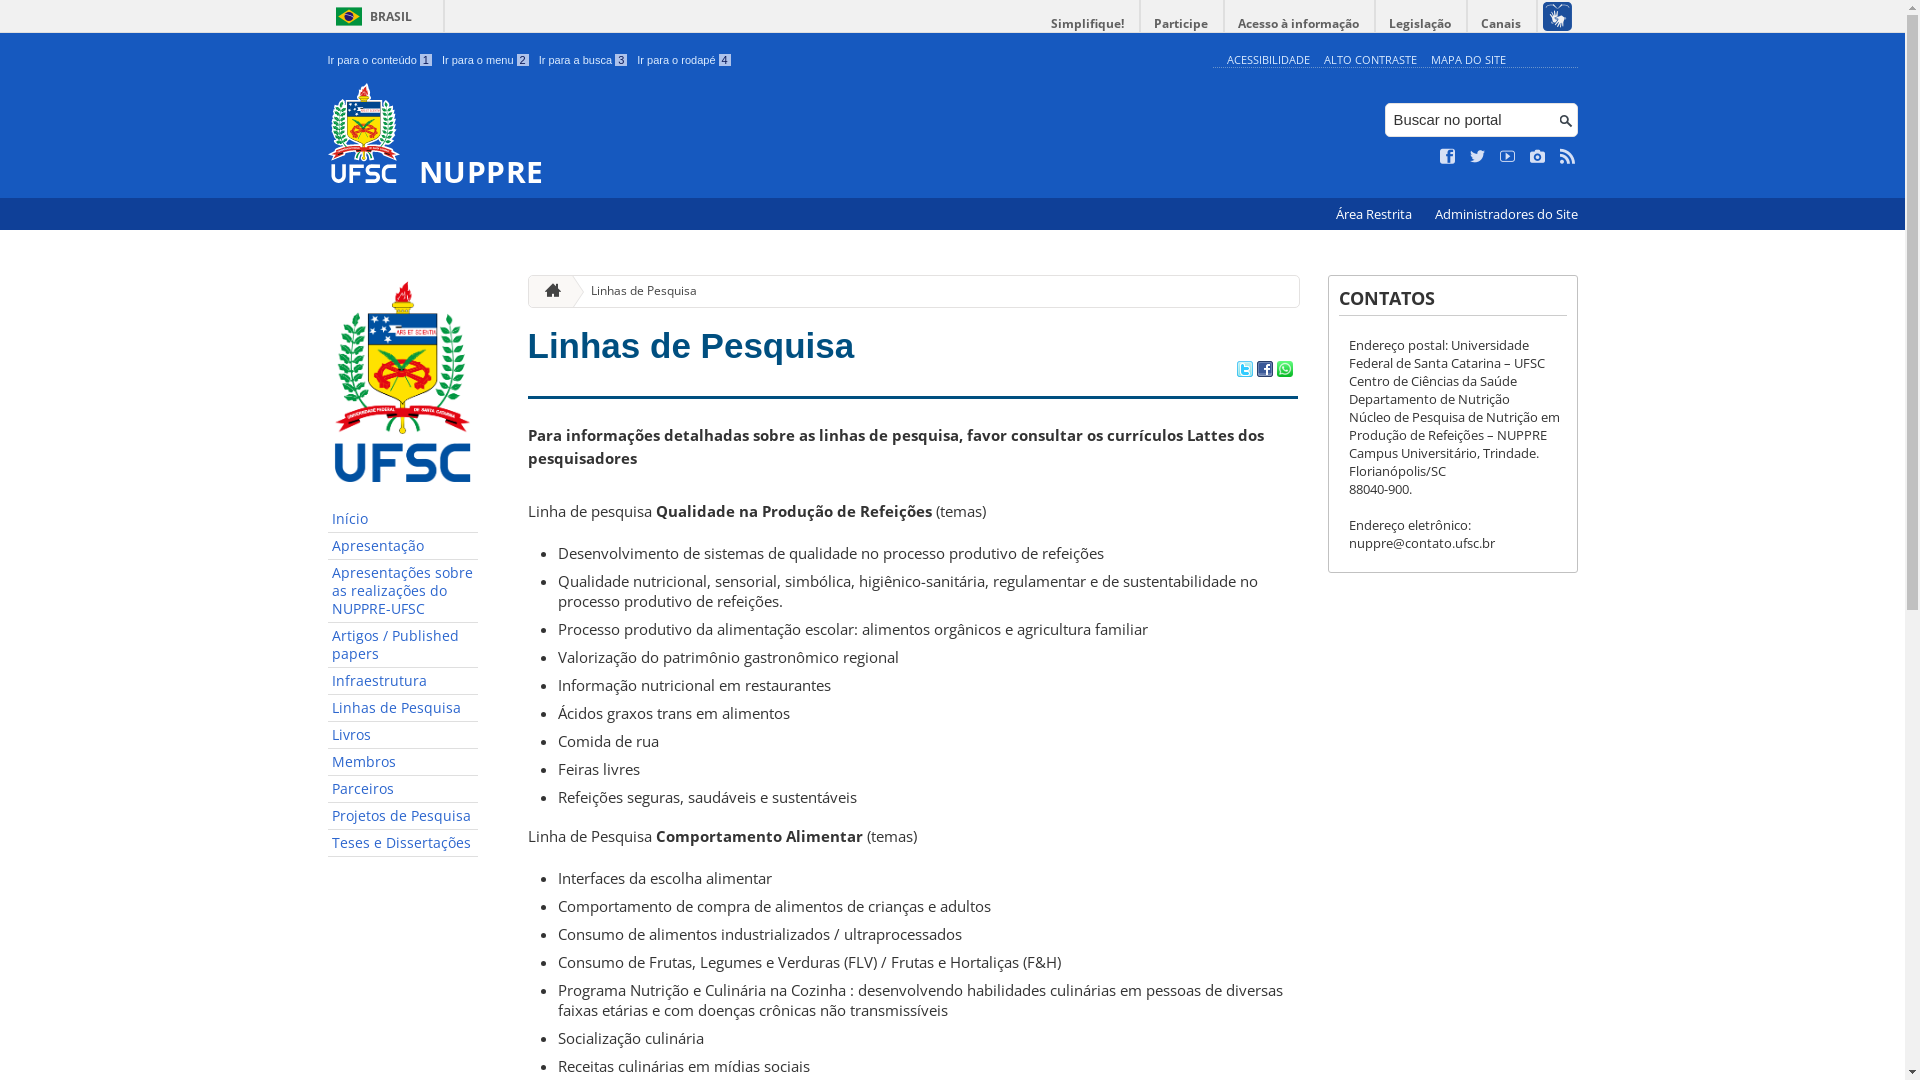 Image resolution: width=1920 pixels, height=1080 pixels. Describe the element at coordinates (403, 682) in the screenshot. I see `Infraestrutura` at that location.